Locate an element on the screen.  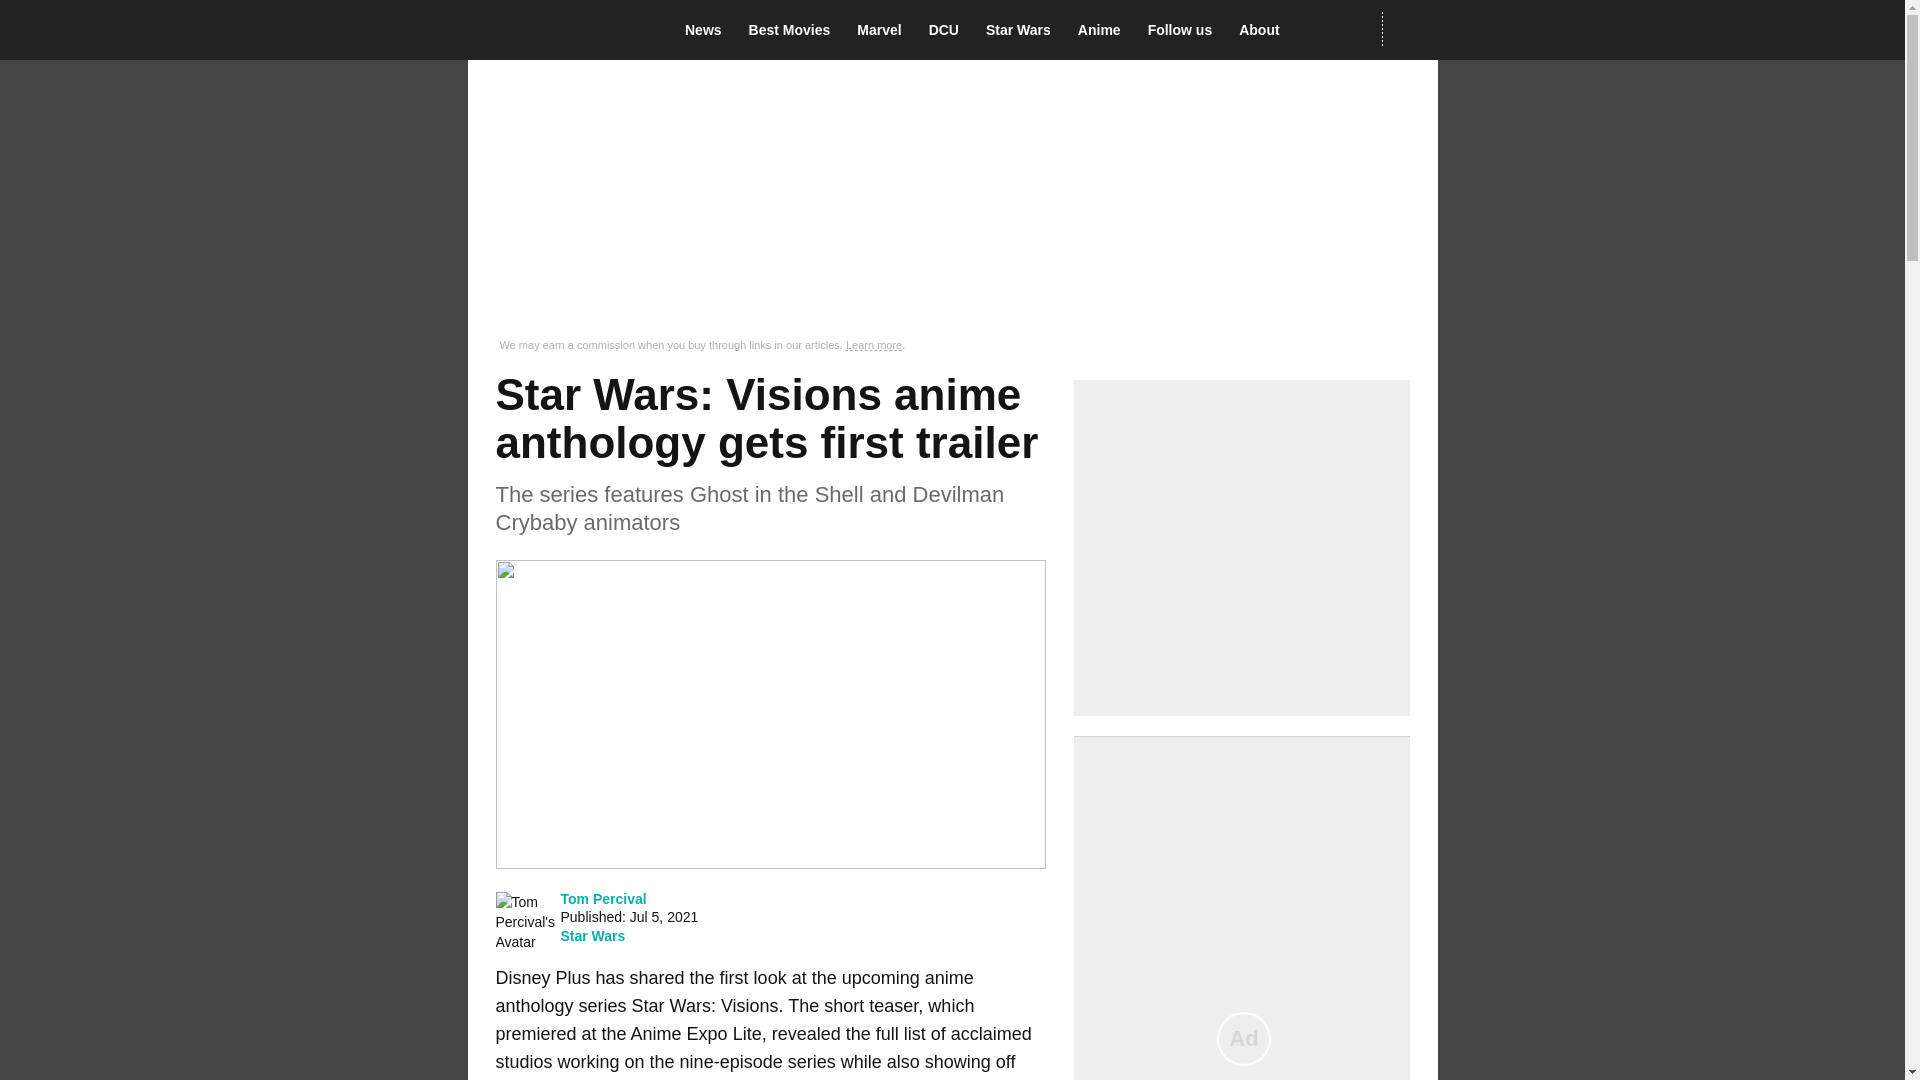
The Digital Fix is located at coordinates (560, 30).